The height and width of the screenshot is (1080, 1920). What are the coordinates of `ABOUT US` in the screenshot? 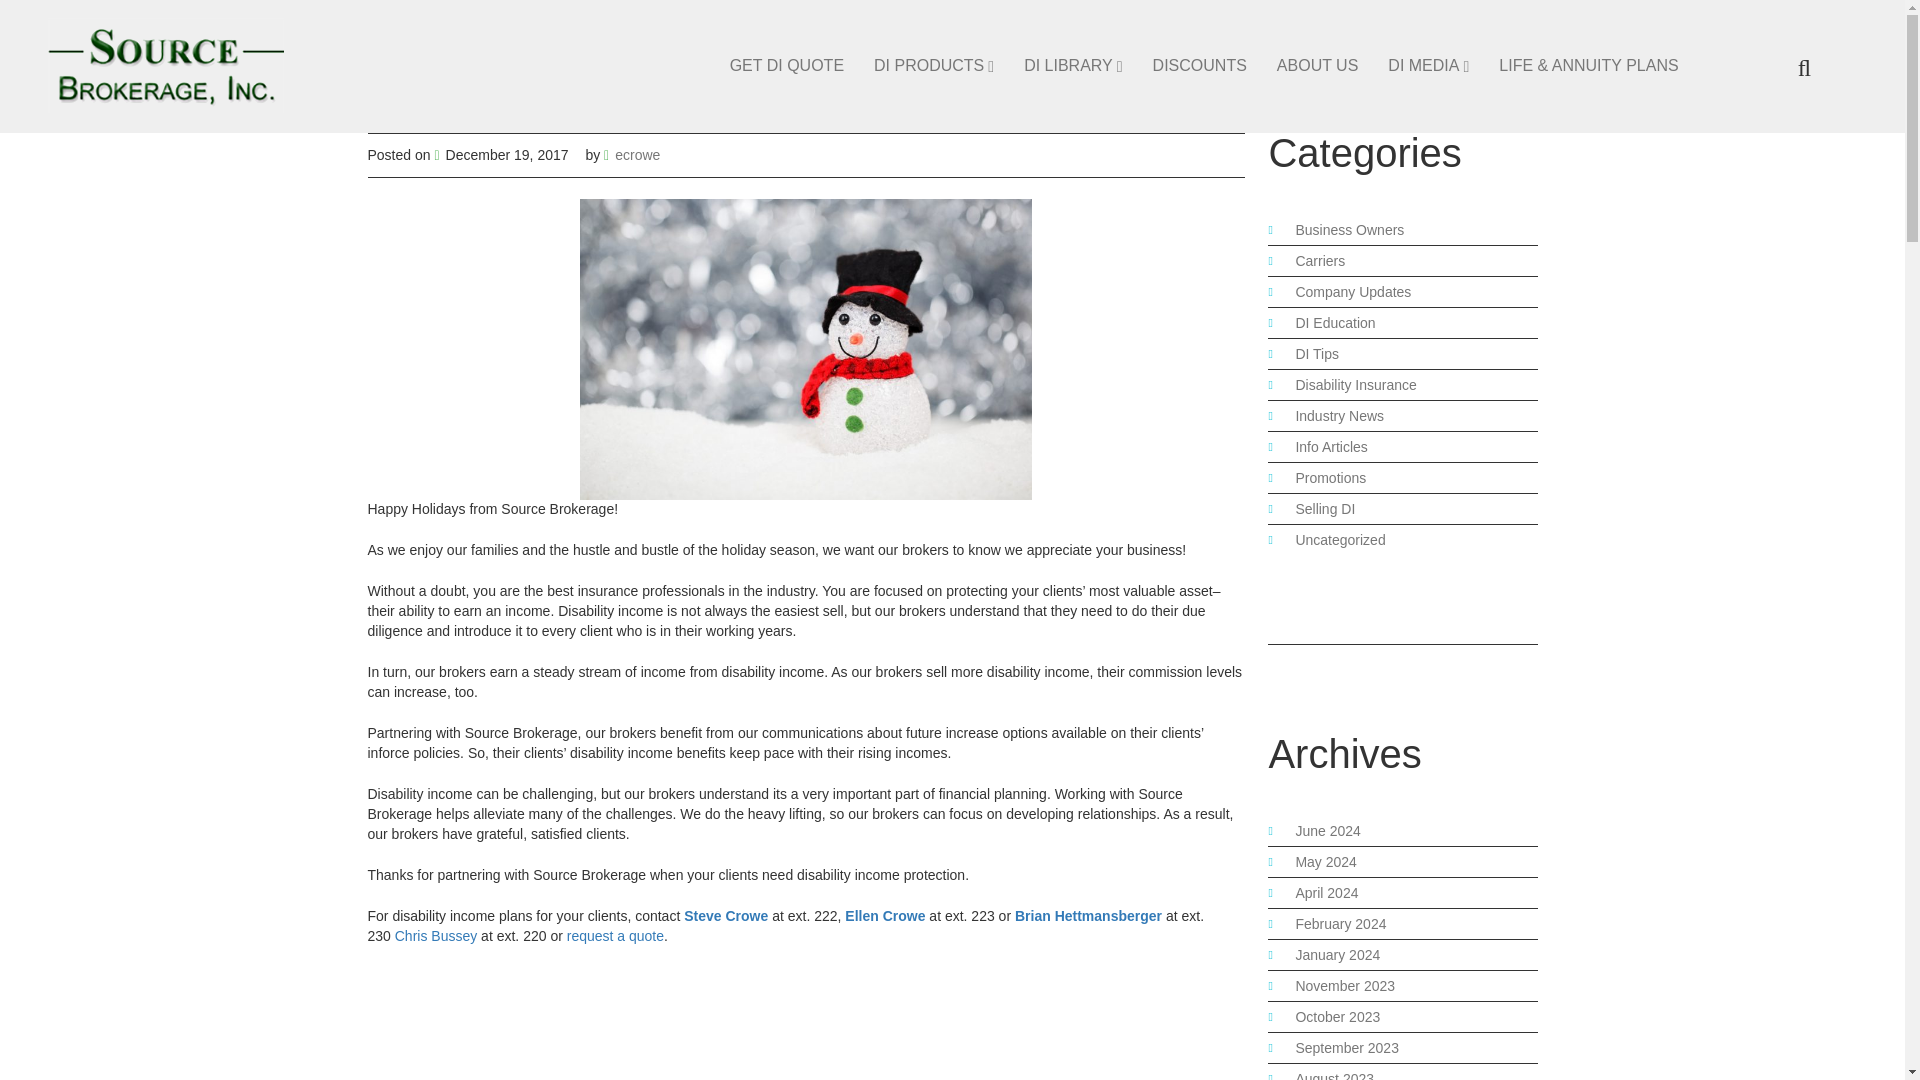 It's located at (1318, 66).